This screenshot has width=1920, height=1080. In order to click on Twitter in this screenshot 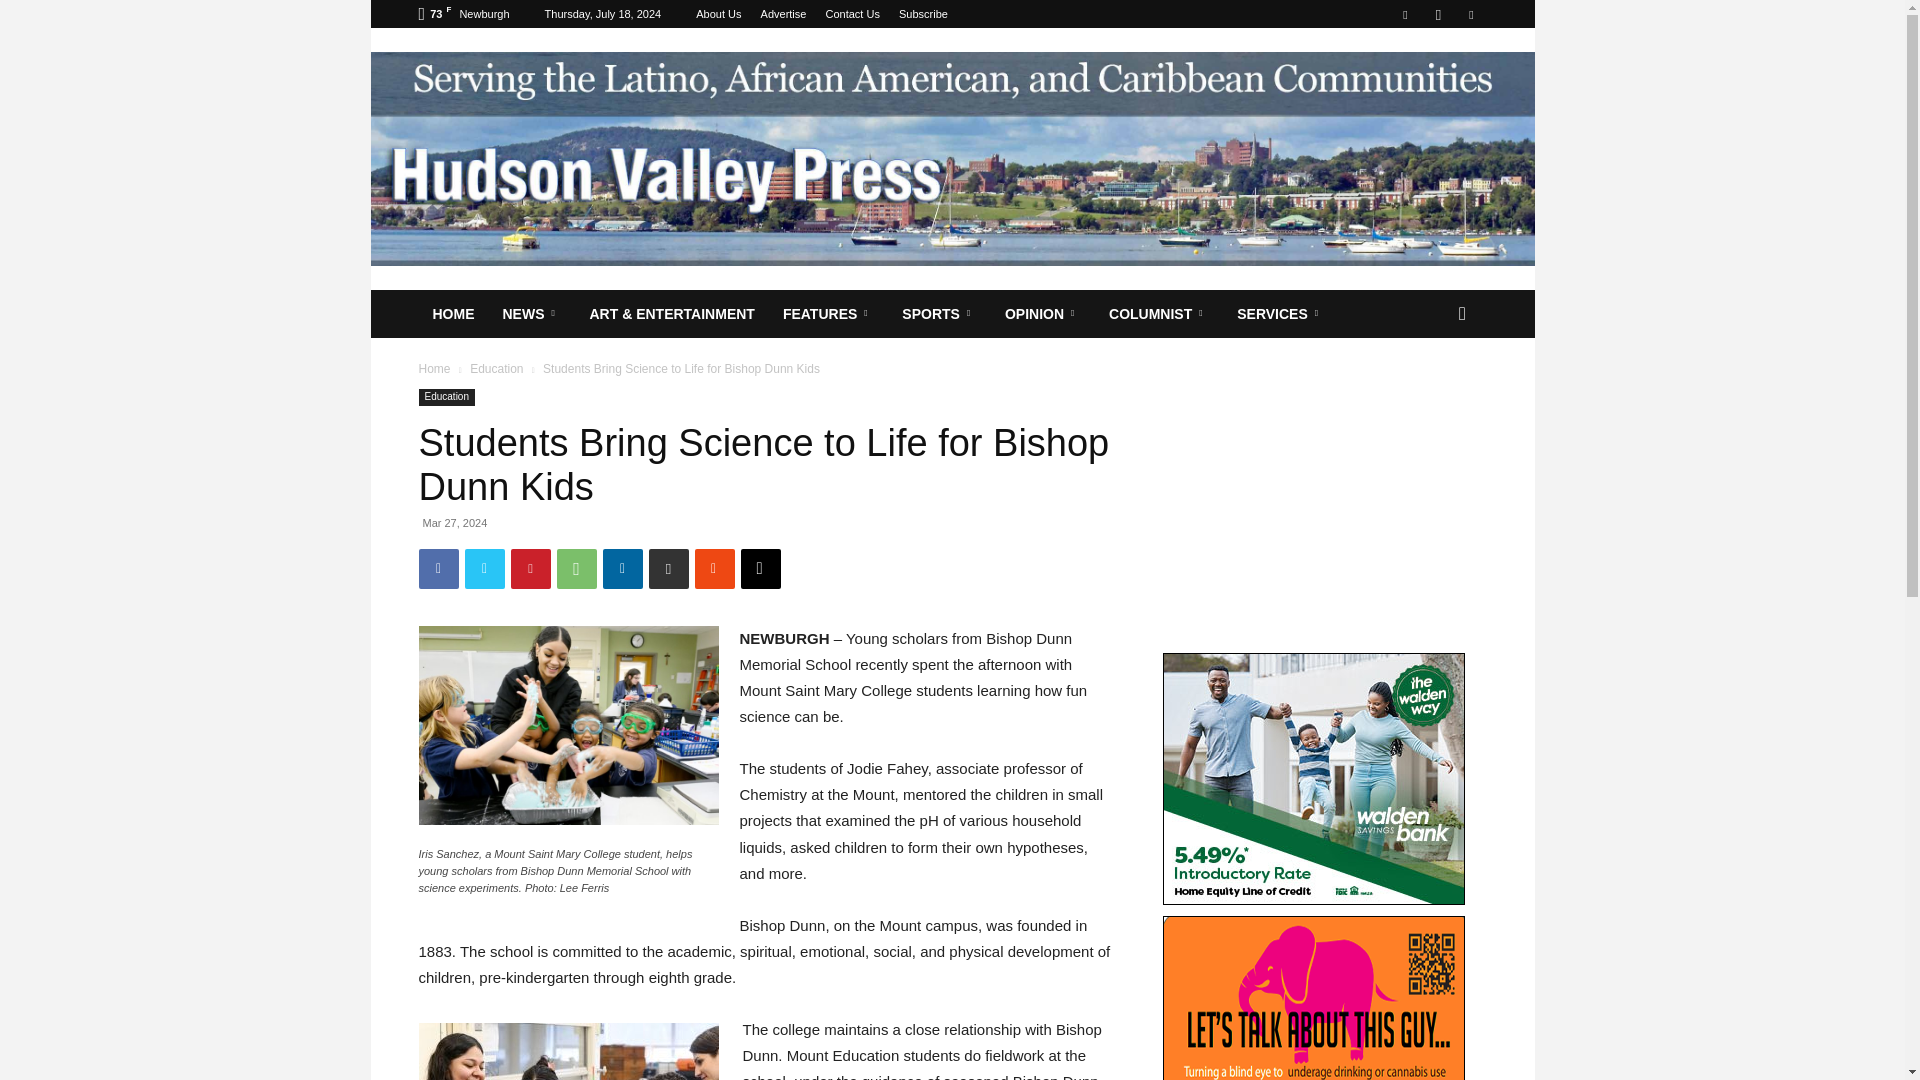, I will do `click(1470, 14)`.